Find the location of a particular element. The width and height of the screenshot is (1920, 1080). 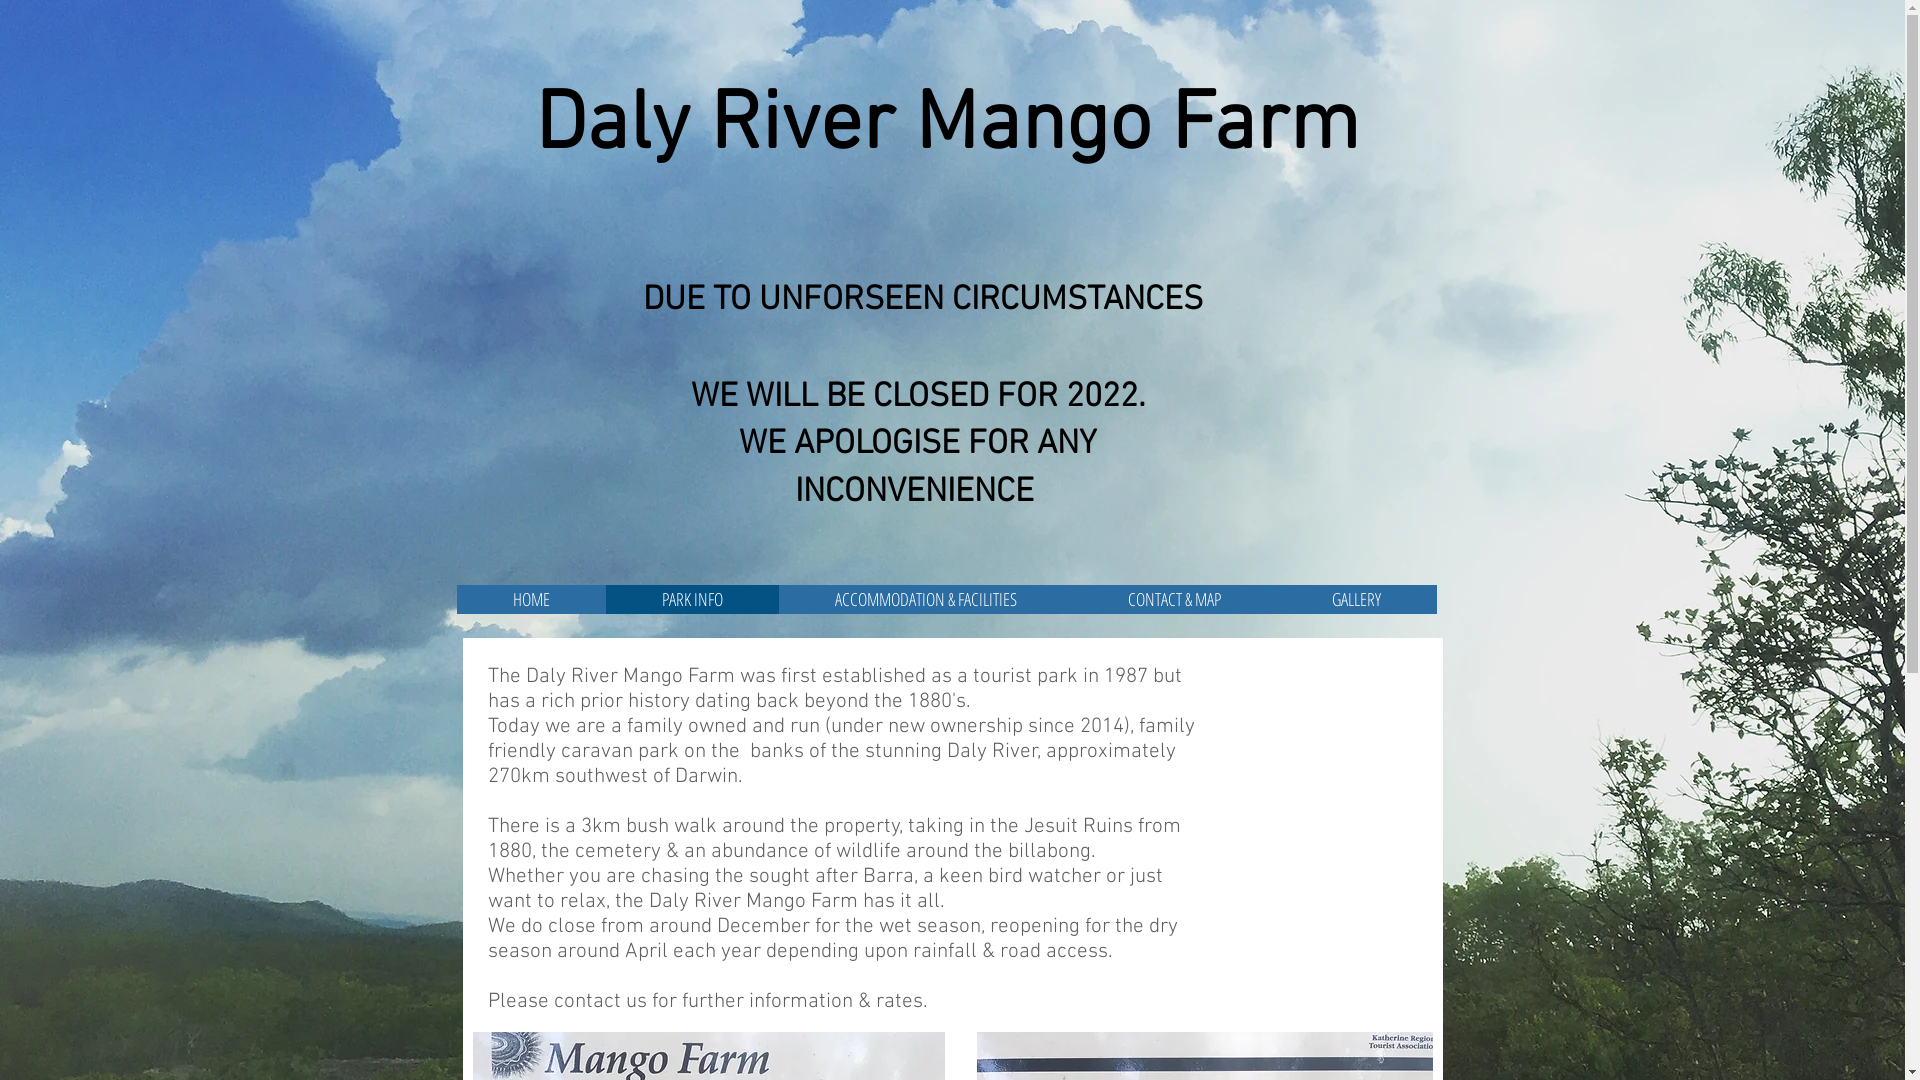

CONTACT & MAP is located at coordinates (1174, 600).